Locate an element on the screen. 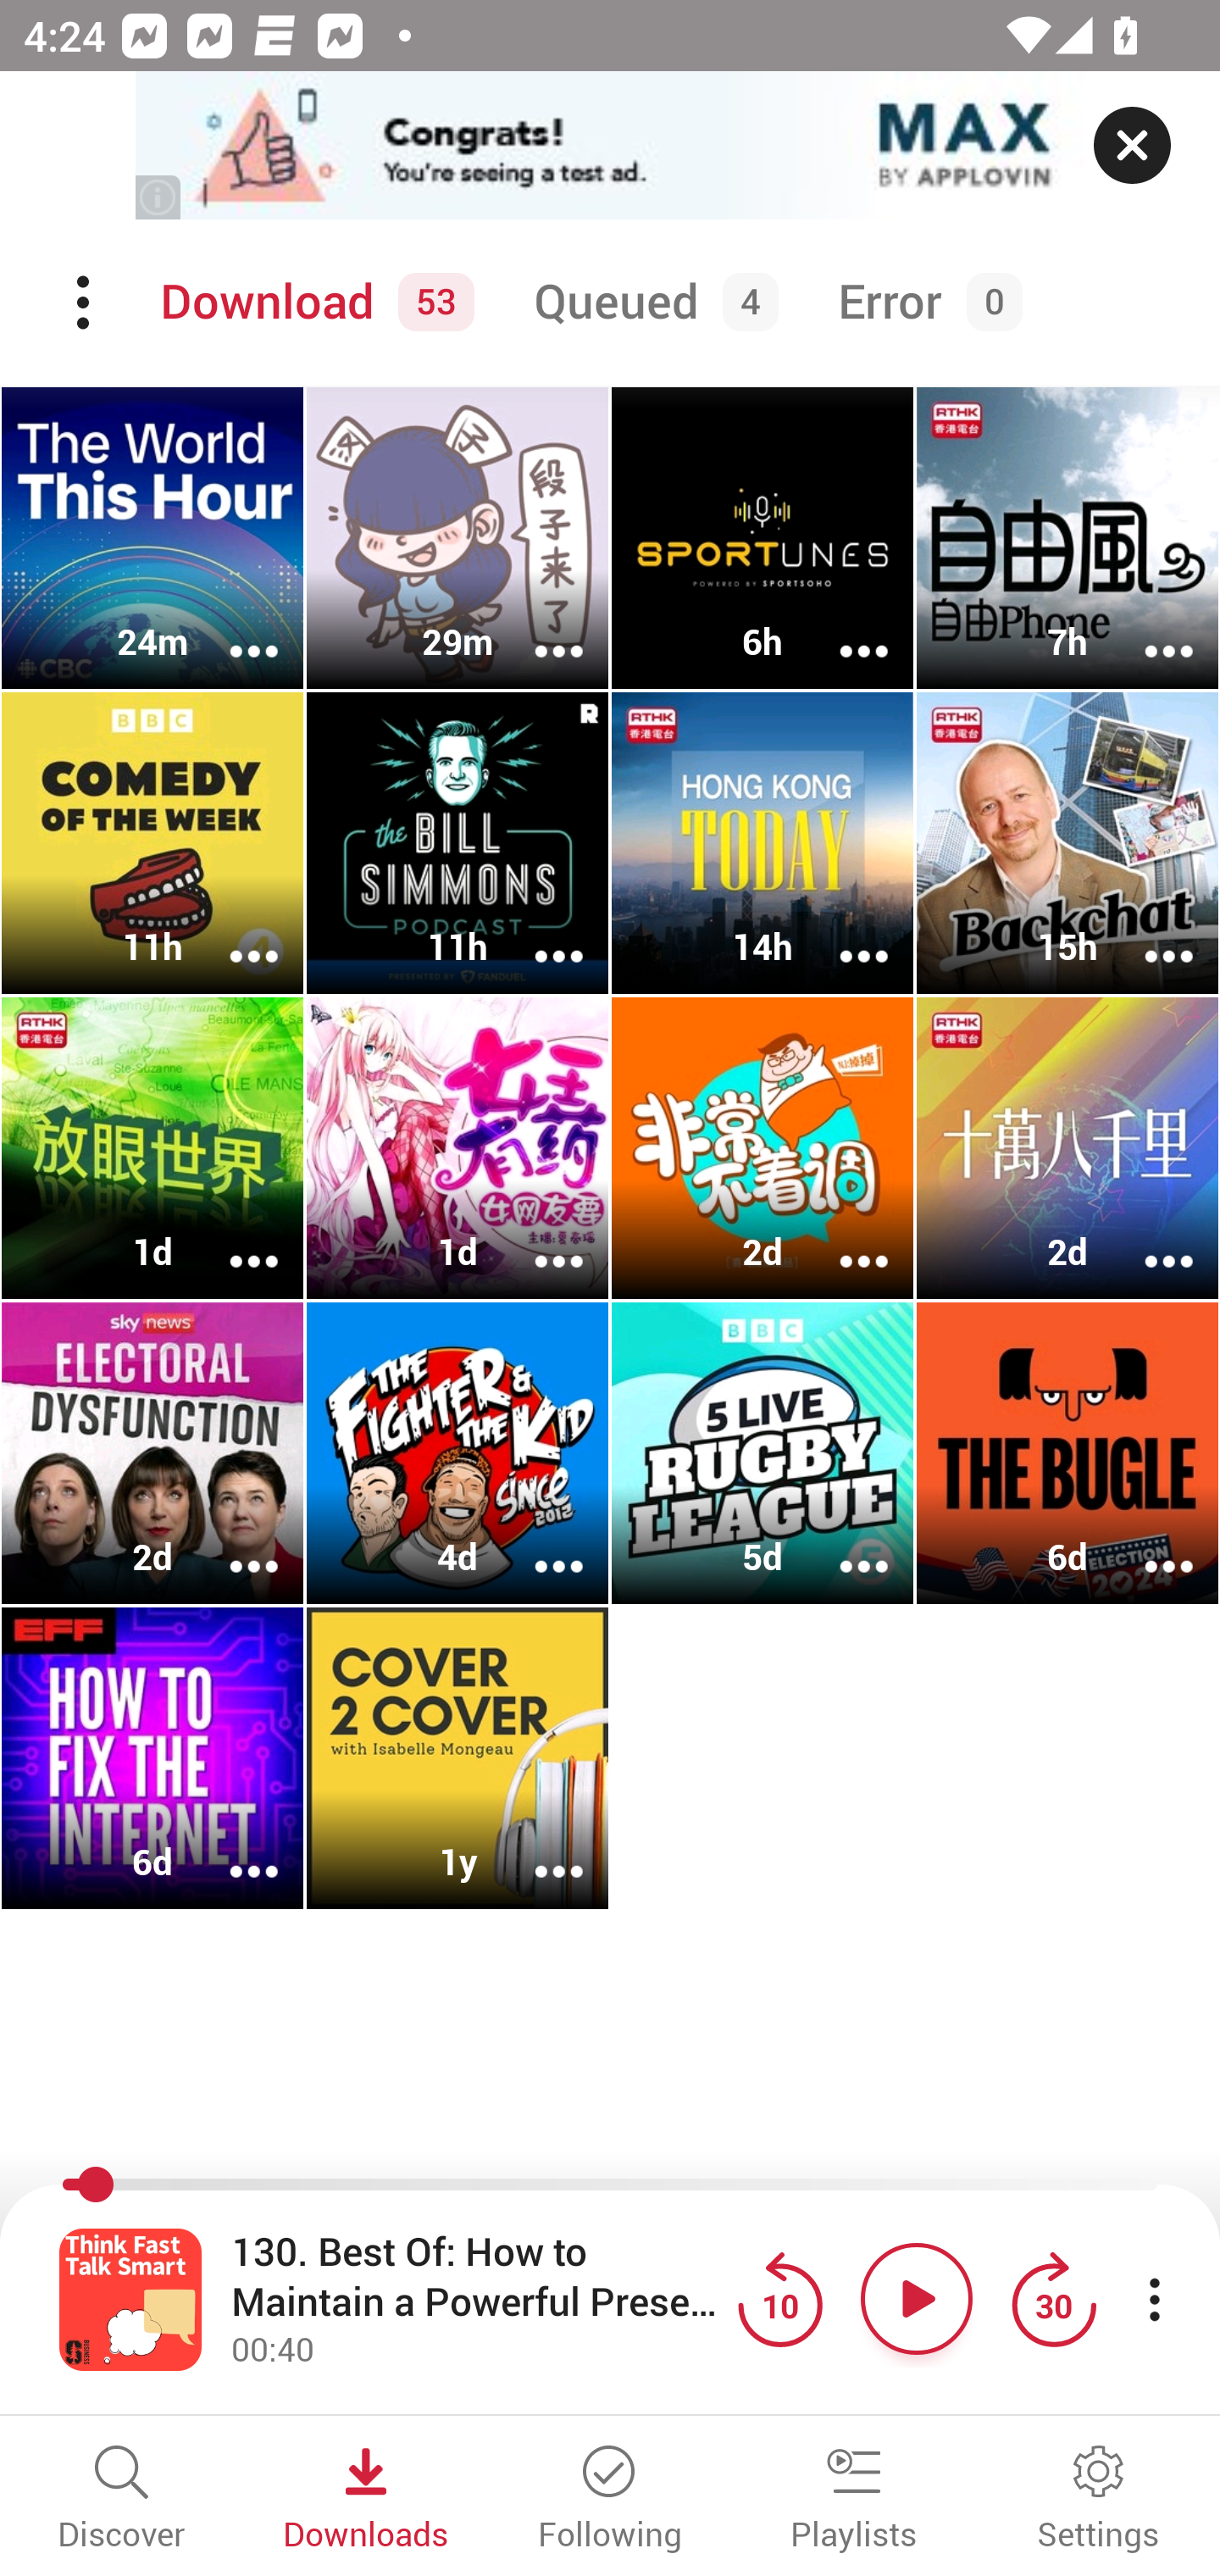  5 Live Rugby League 5d More options More options is located at coordinates (762, 1452).